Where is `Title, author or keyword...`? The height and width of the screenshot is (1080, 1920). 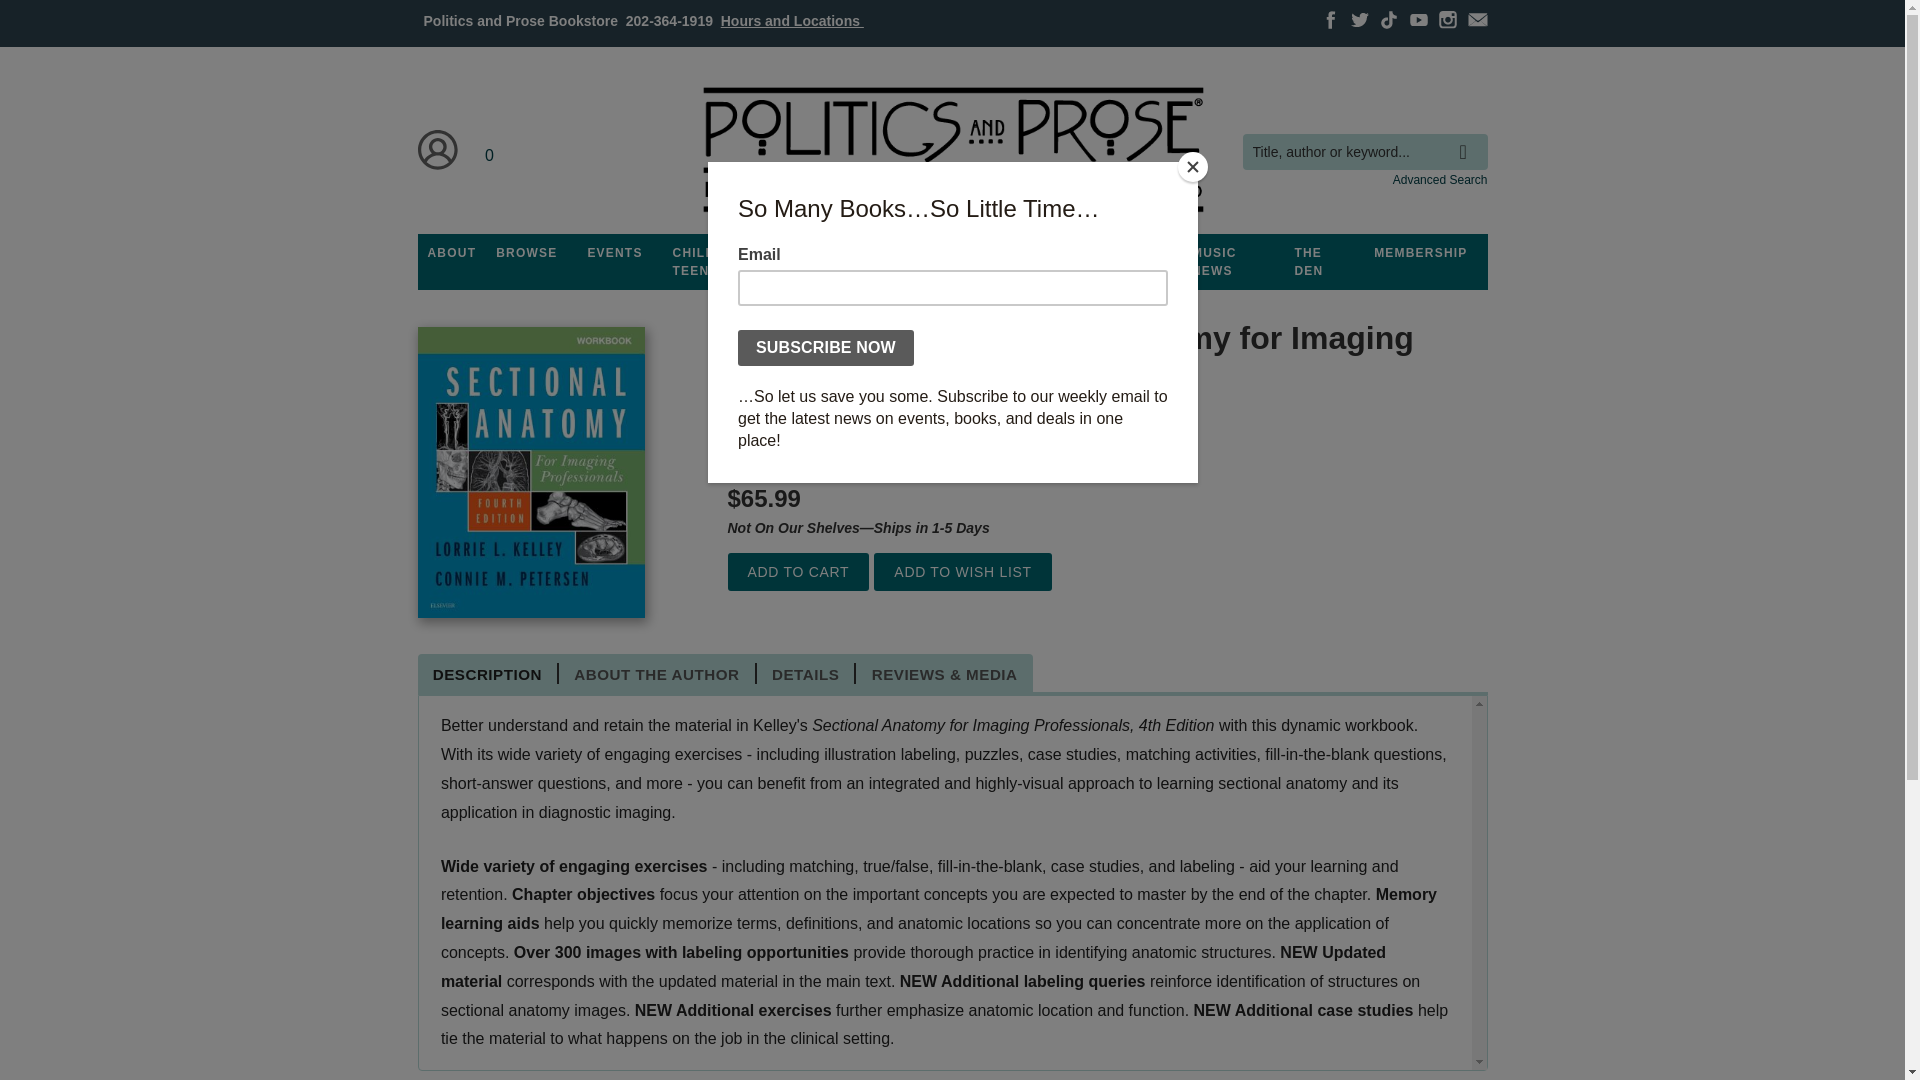 Title, author or keyword... is located at coordinates (1364, 152).